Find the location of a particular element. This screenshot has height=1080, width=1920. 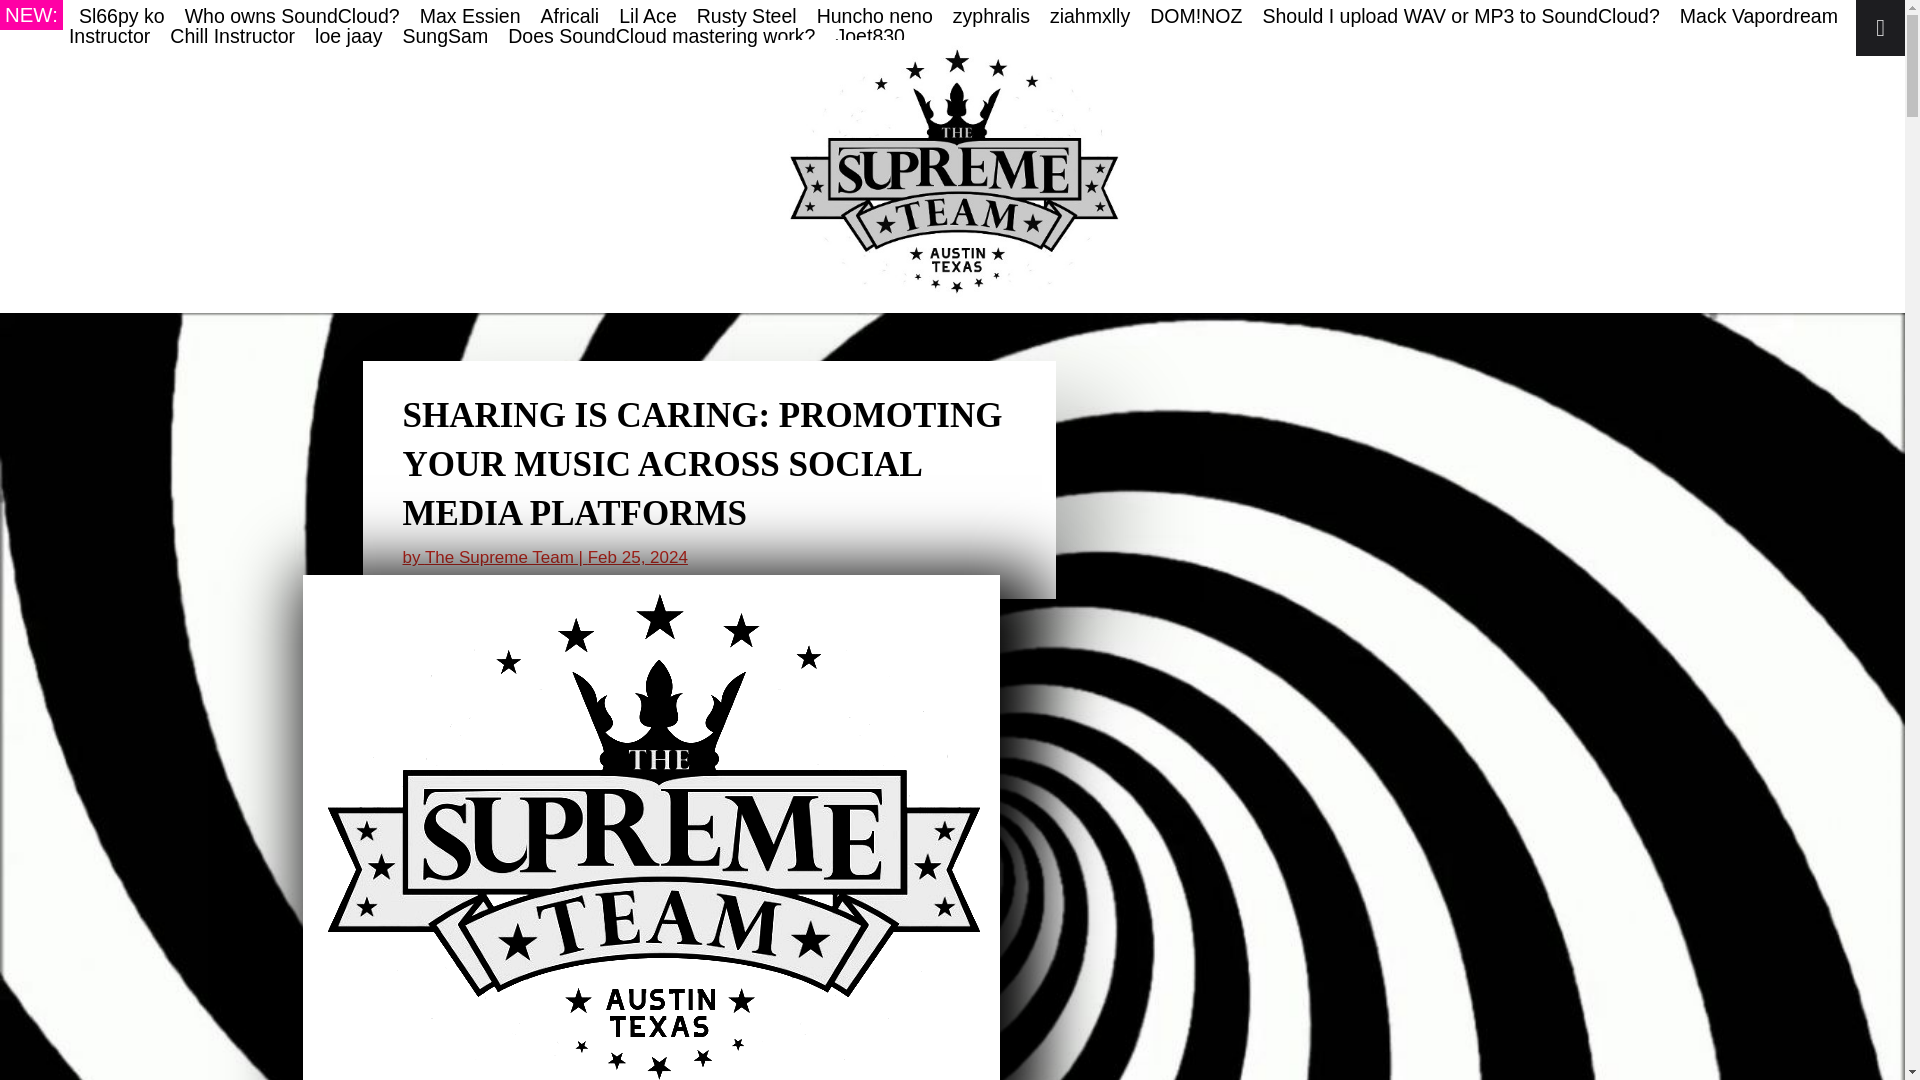

SungSam is located at coordinates (444, 36).